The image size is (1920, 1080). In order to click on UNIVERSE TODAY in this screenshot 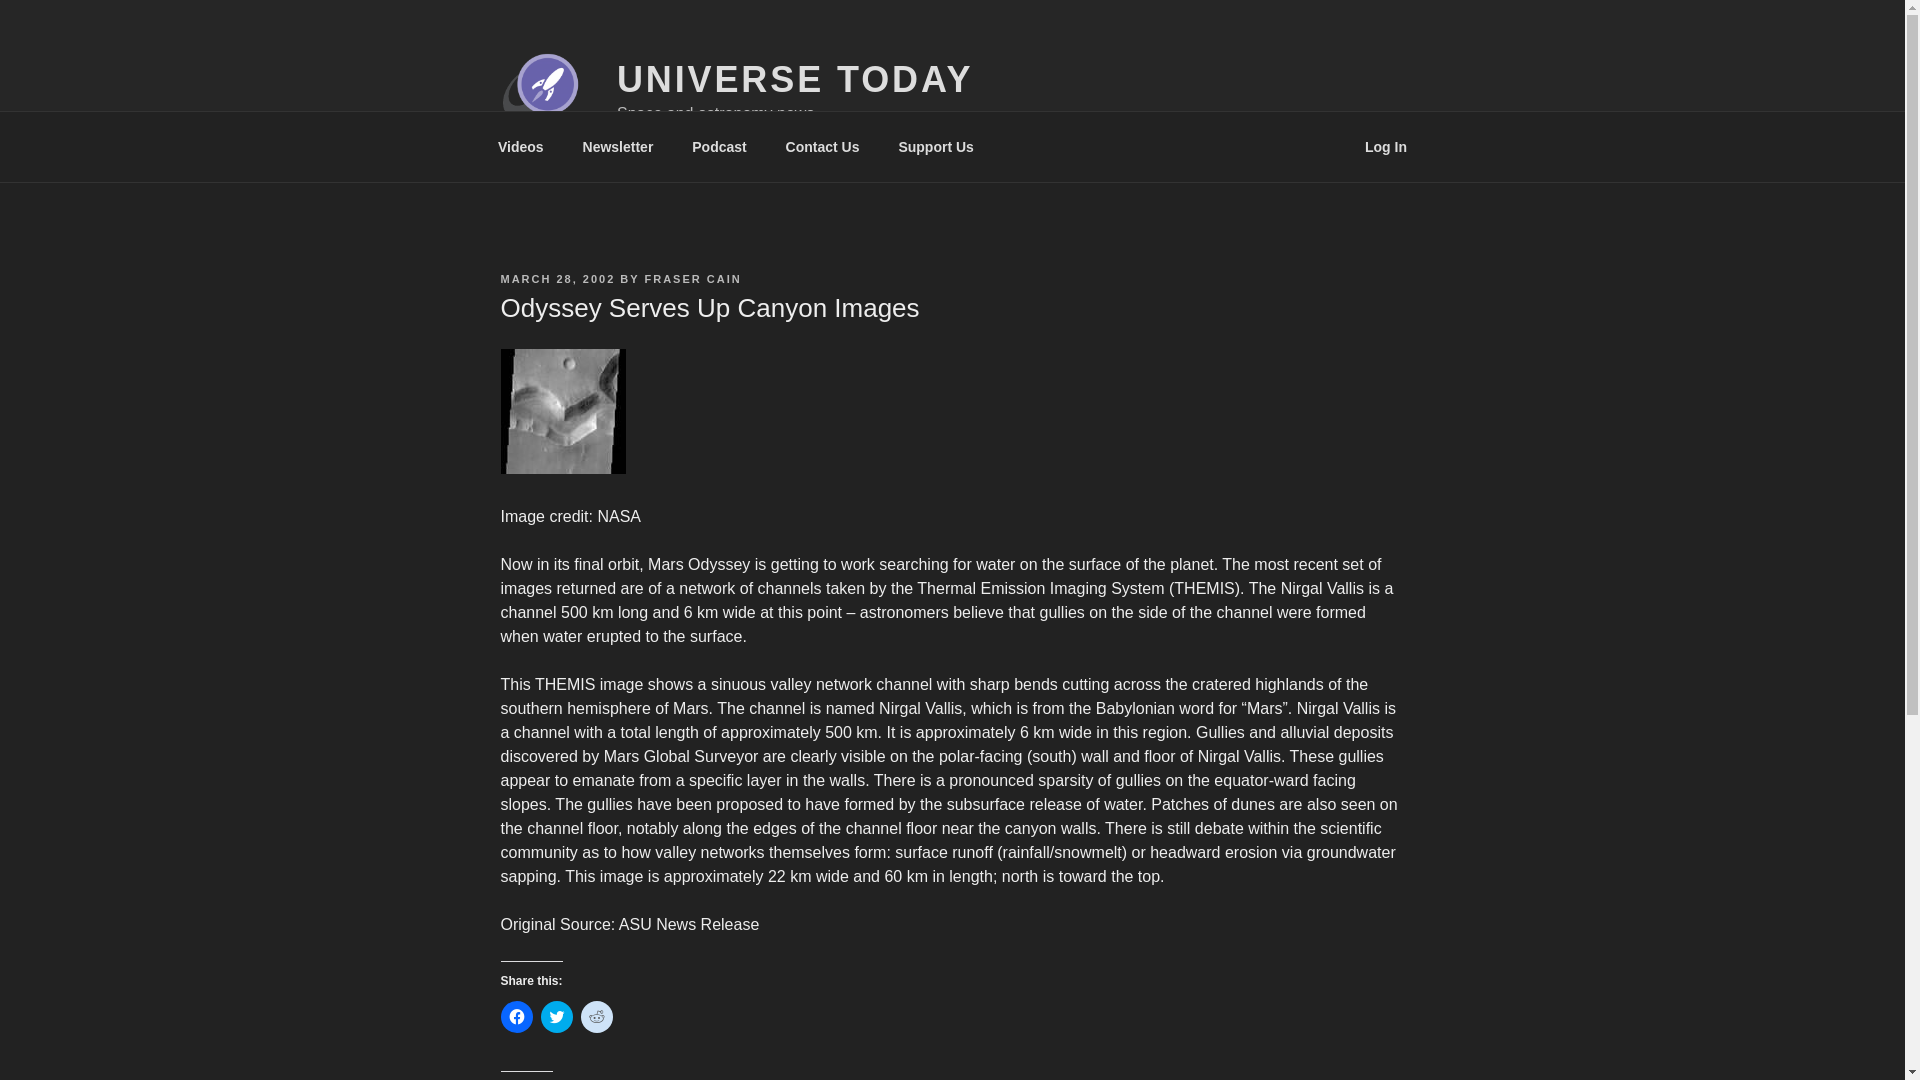, I will do `click(794, 80)`.